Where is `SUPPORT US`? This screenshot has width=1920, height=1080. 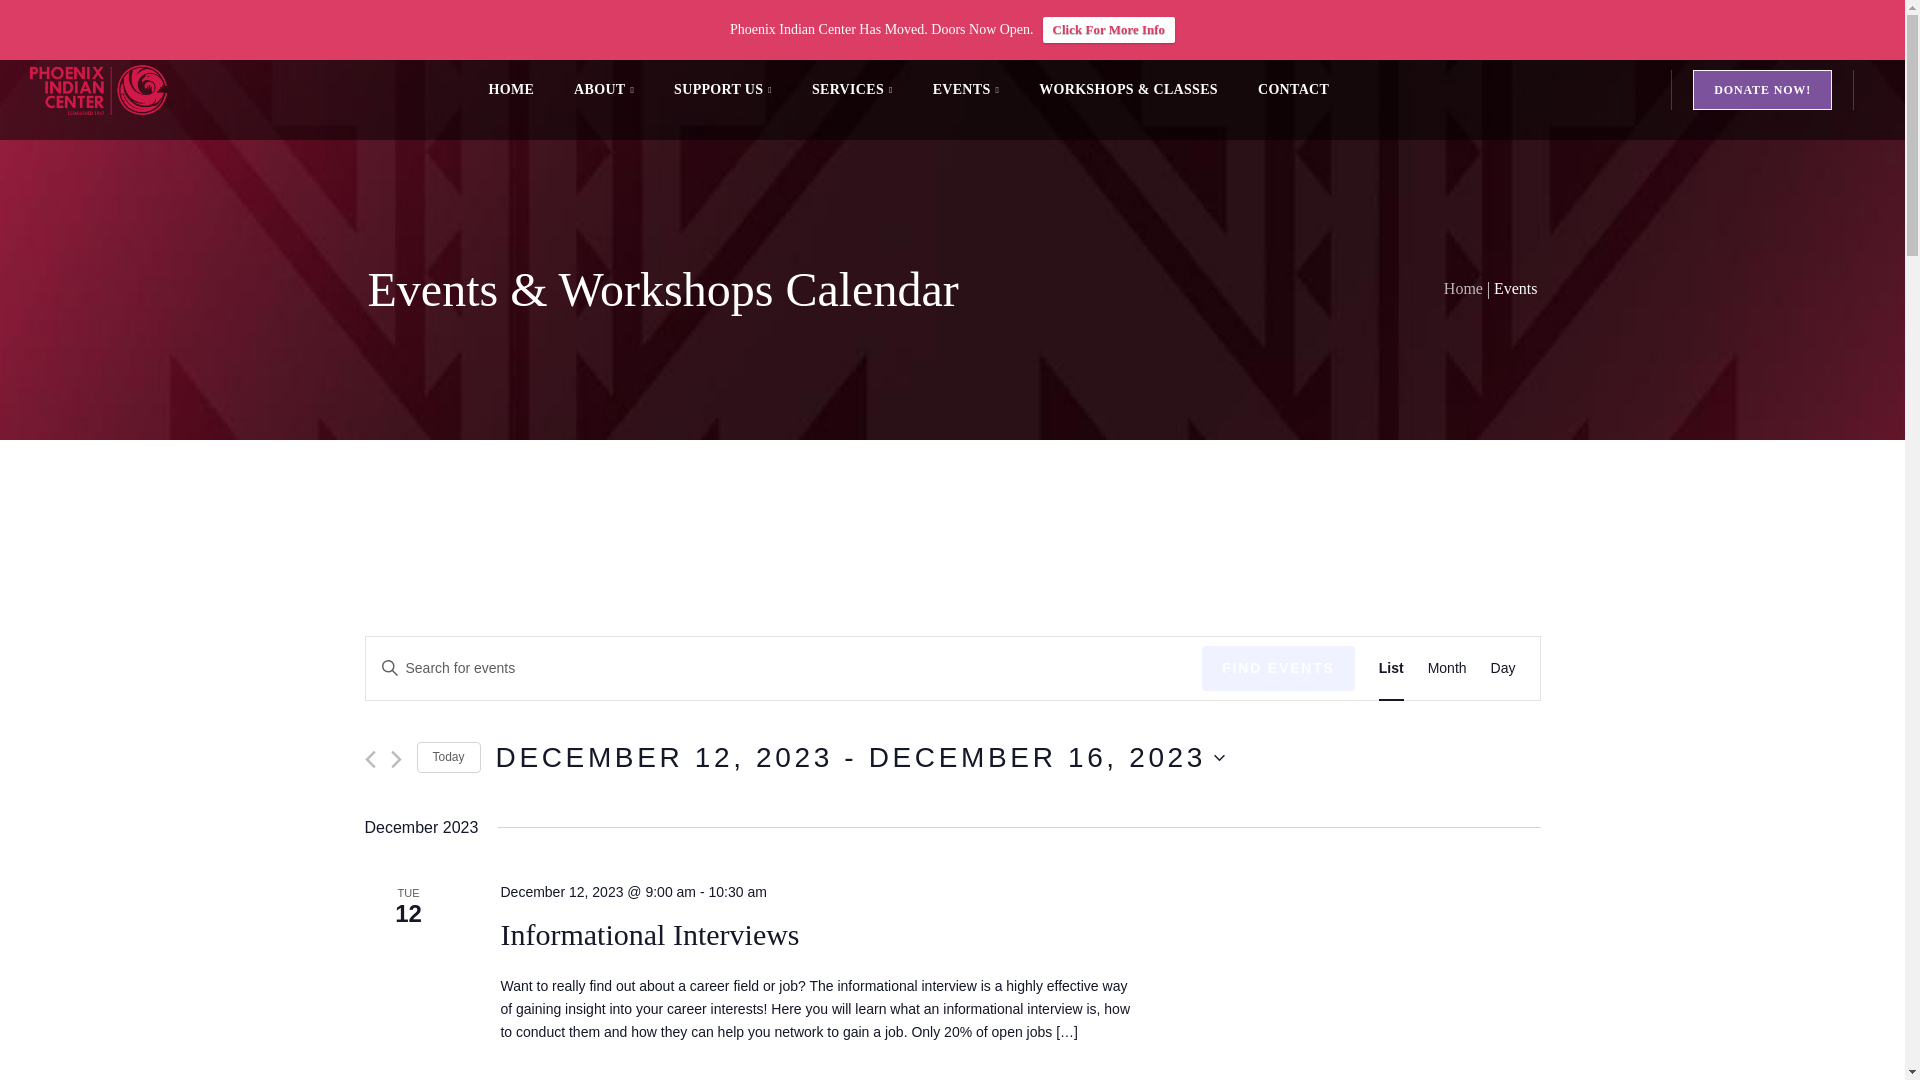
SUPPORT US is located at coordinates (722, 90).